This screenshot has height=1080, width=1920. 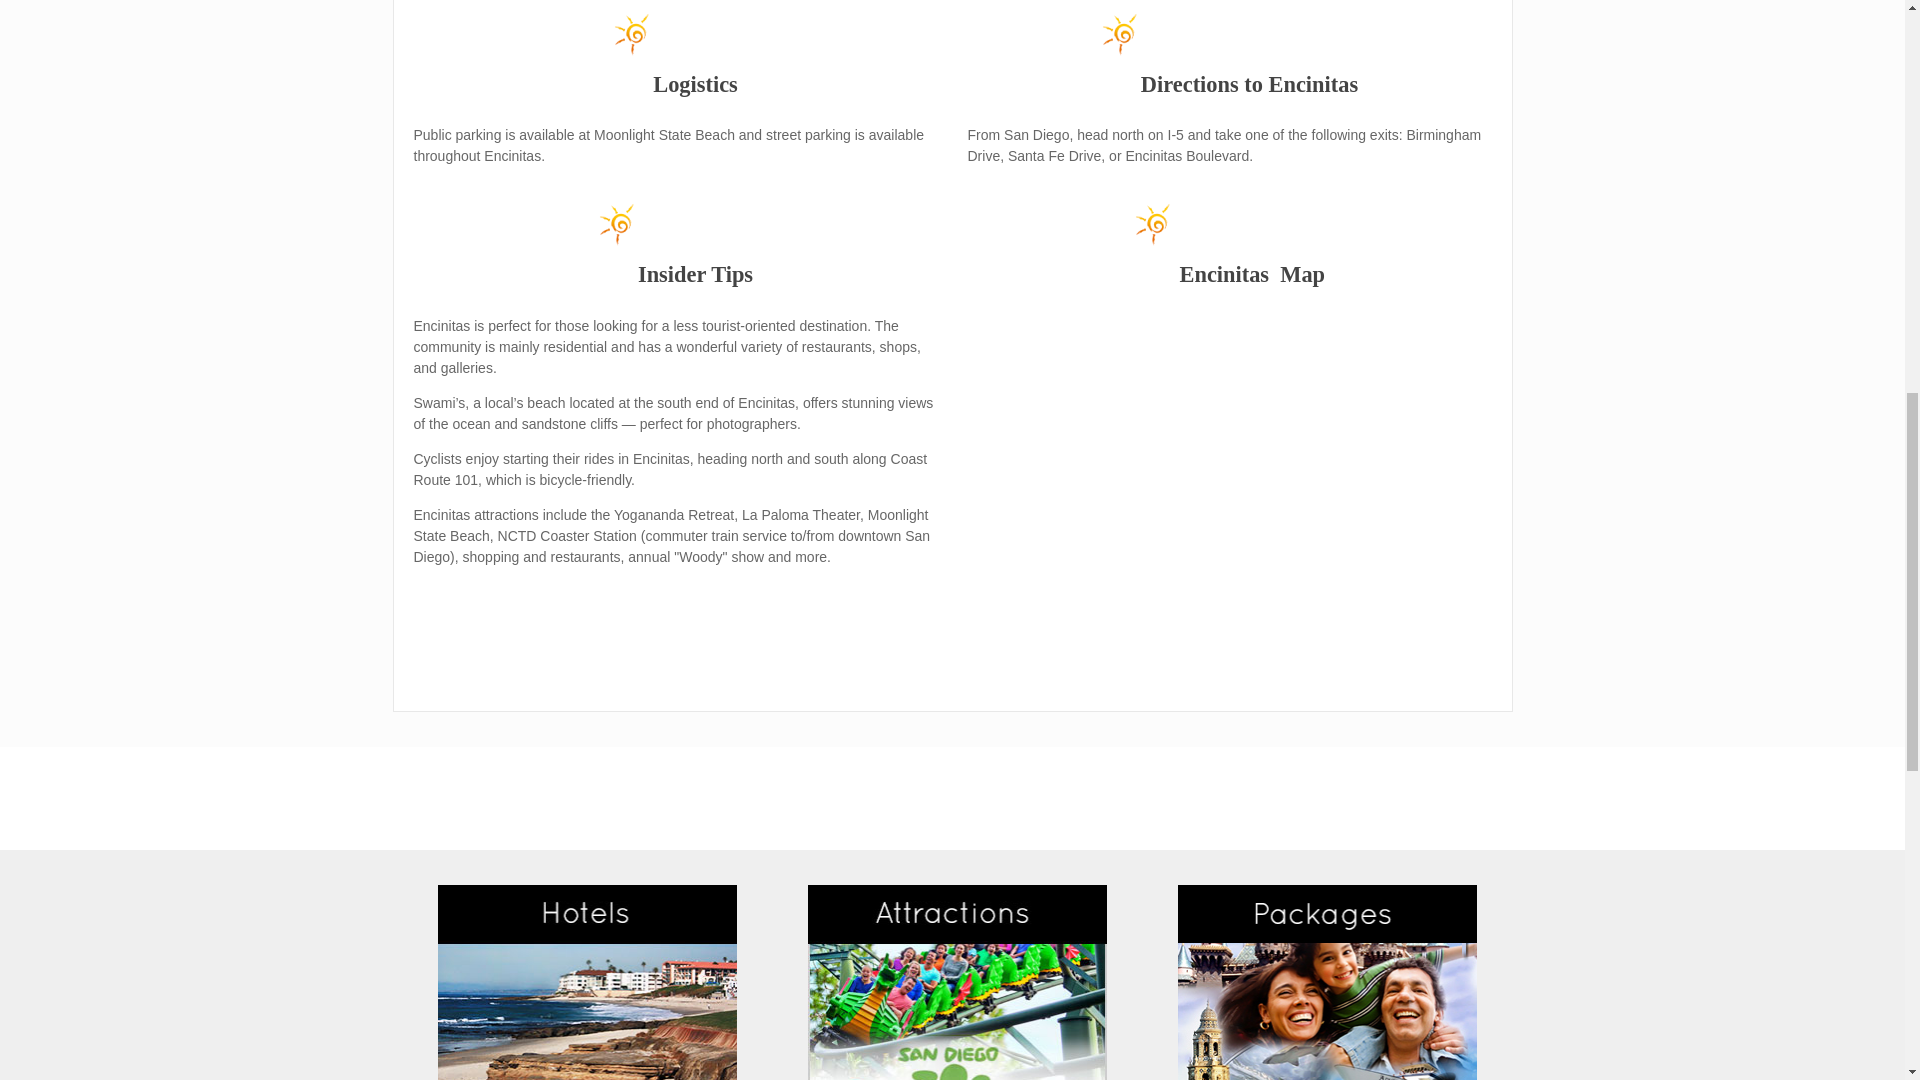 What do you see at coordinates (1328, 982) in the screenshot?
I see `San Diego Travel Packages` at bounding box center [1328, 982].